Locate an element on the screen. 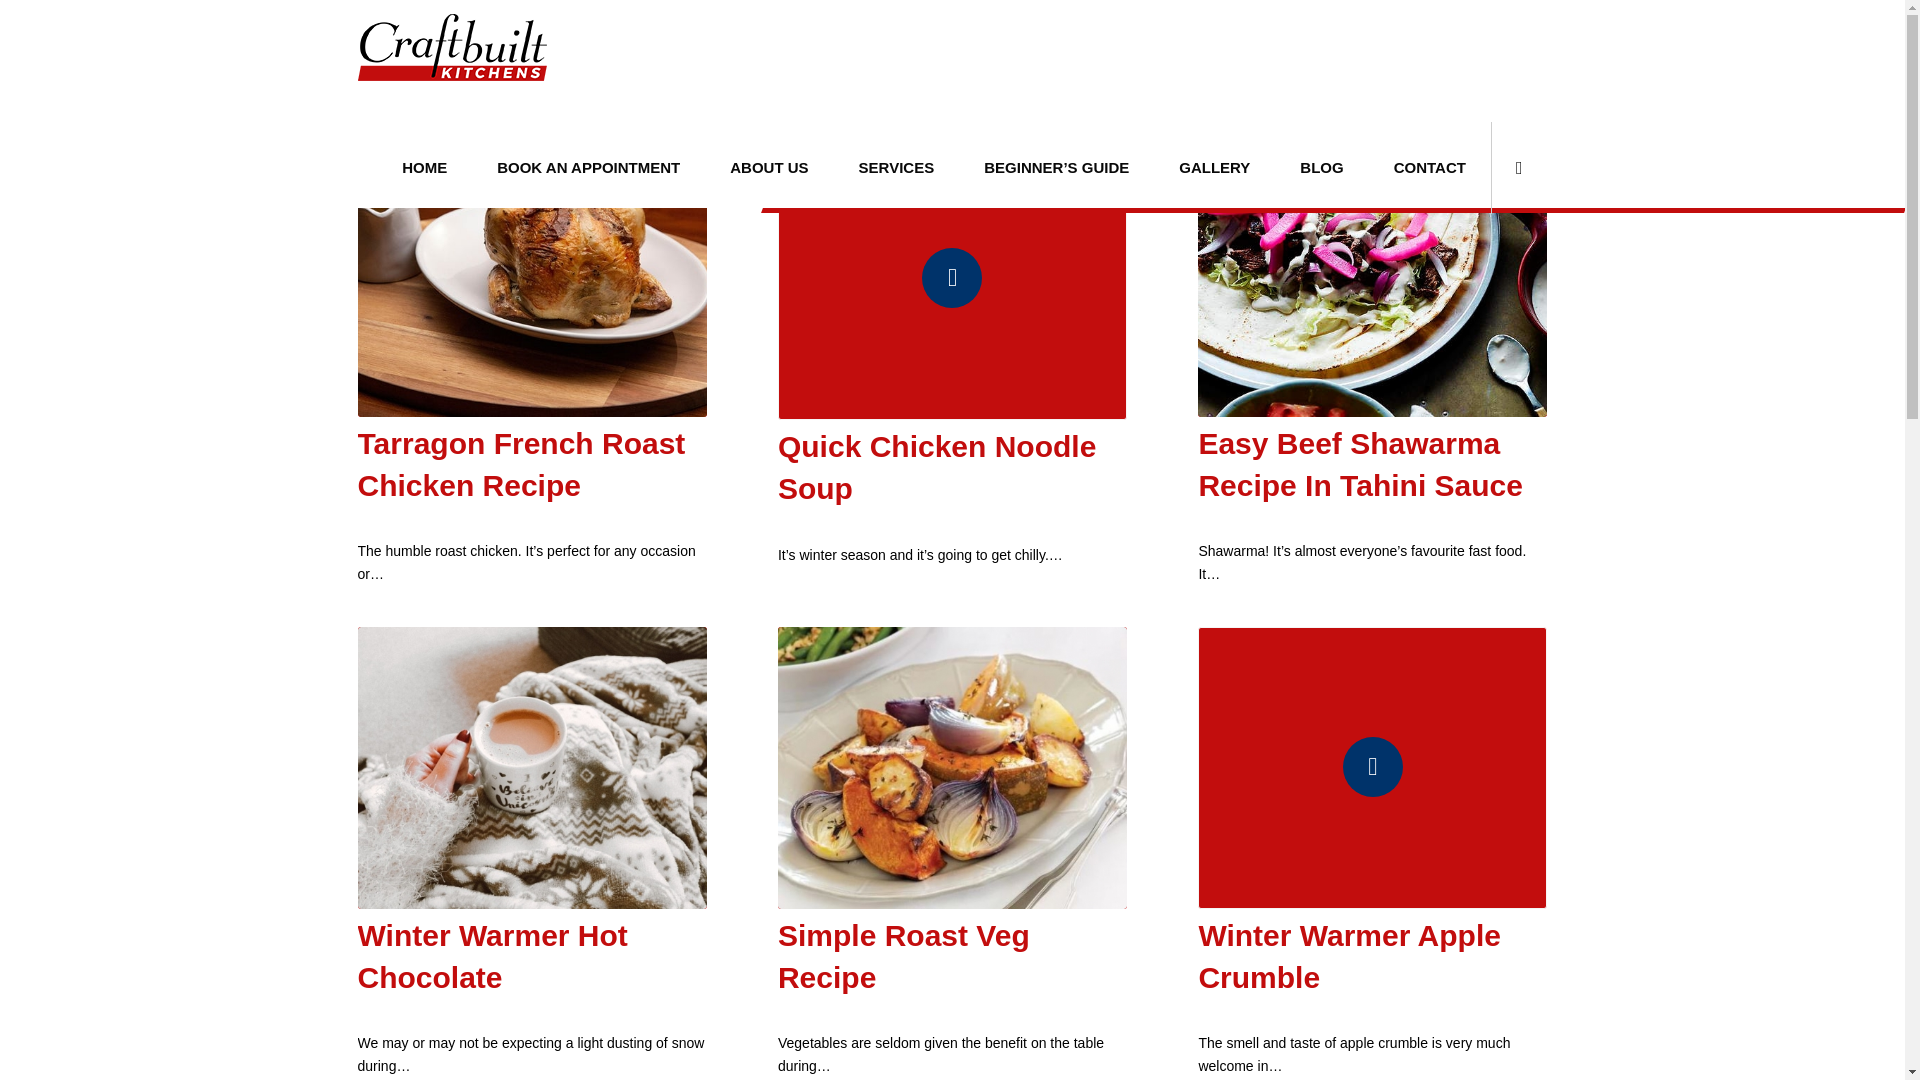  Easy Beef Shawarma Recipe In Tahini Sauce is located at coordinates (1360, 464).